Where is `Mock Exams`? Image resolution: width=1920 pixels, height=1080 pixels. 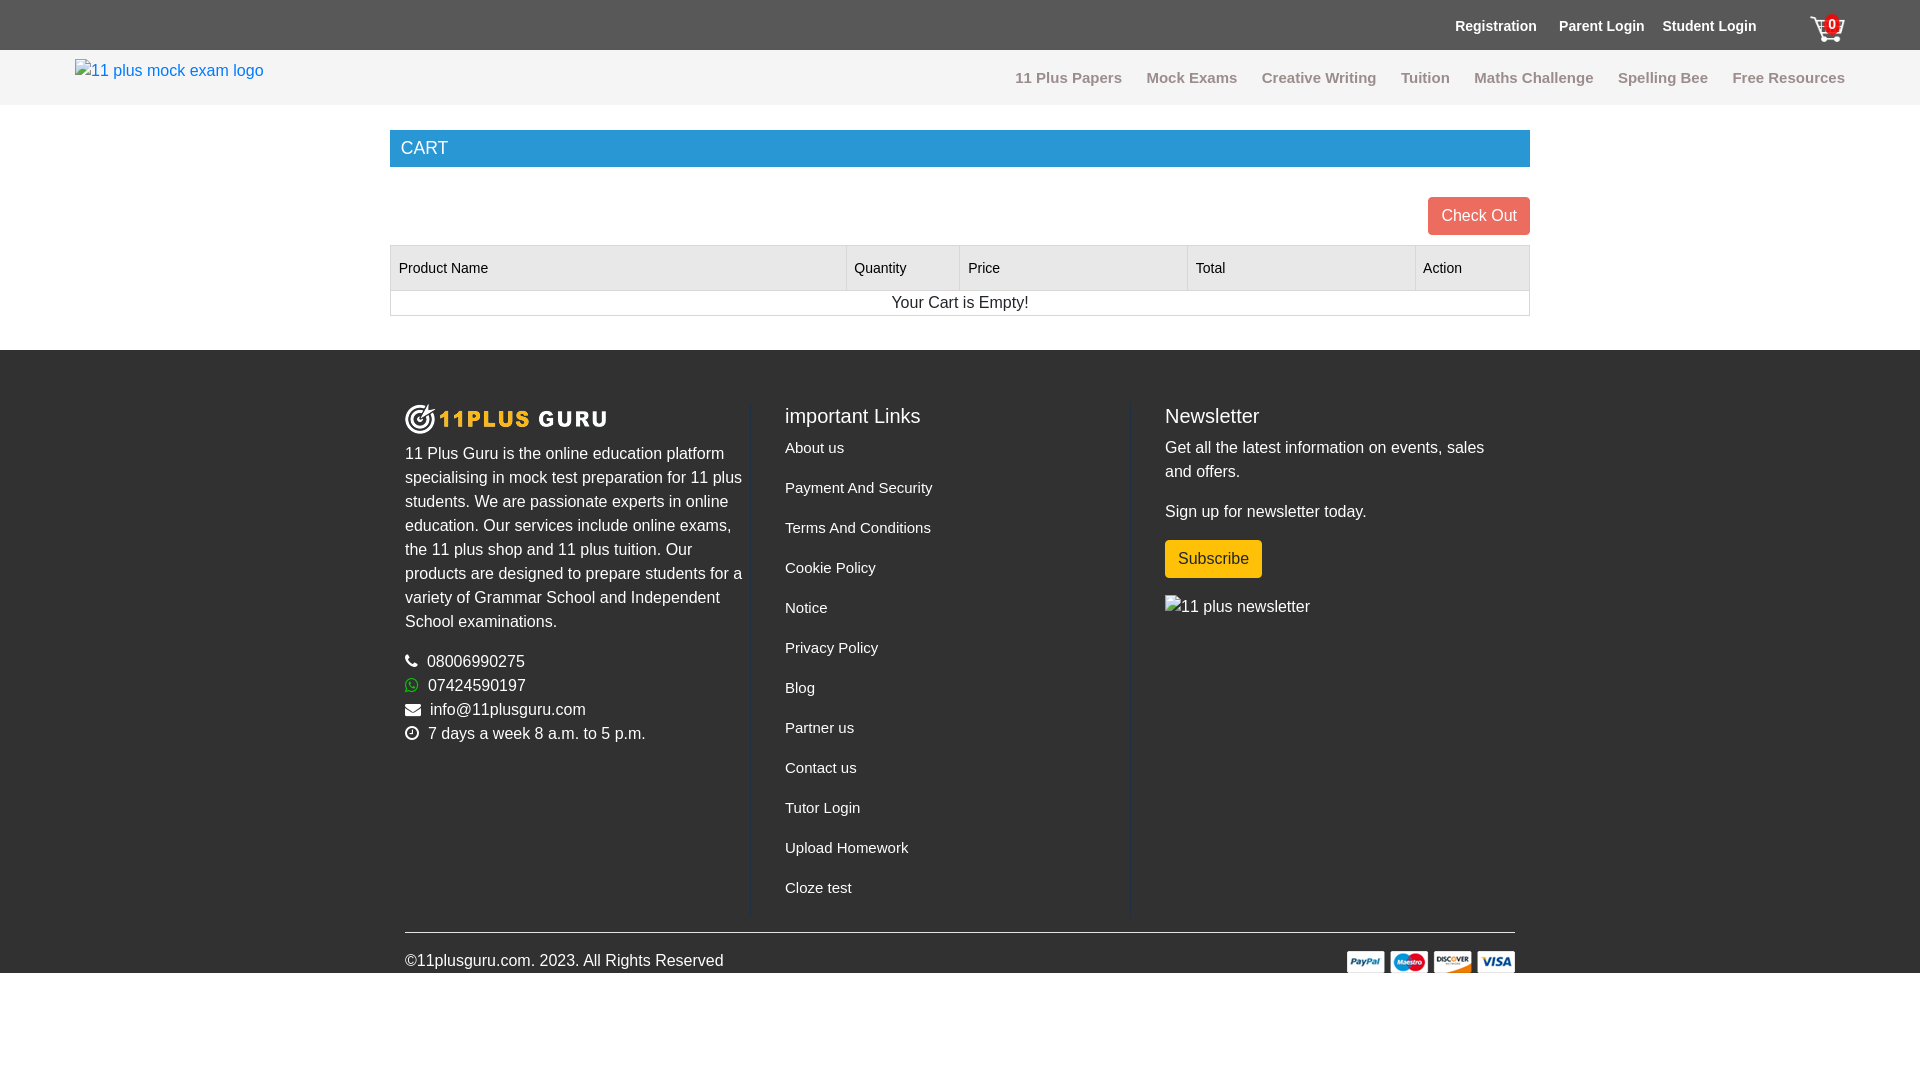
Mock Exams is located at coordinates (1192, 78).